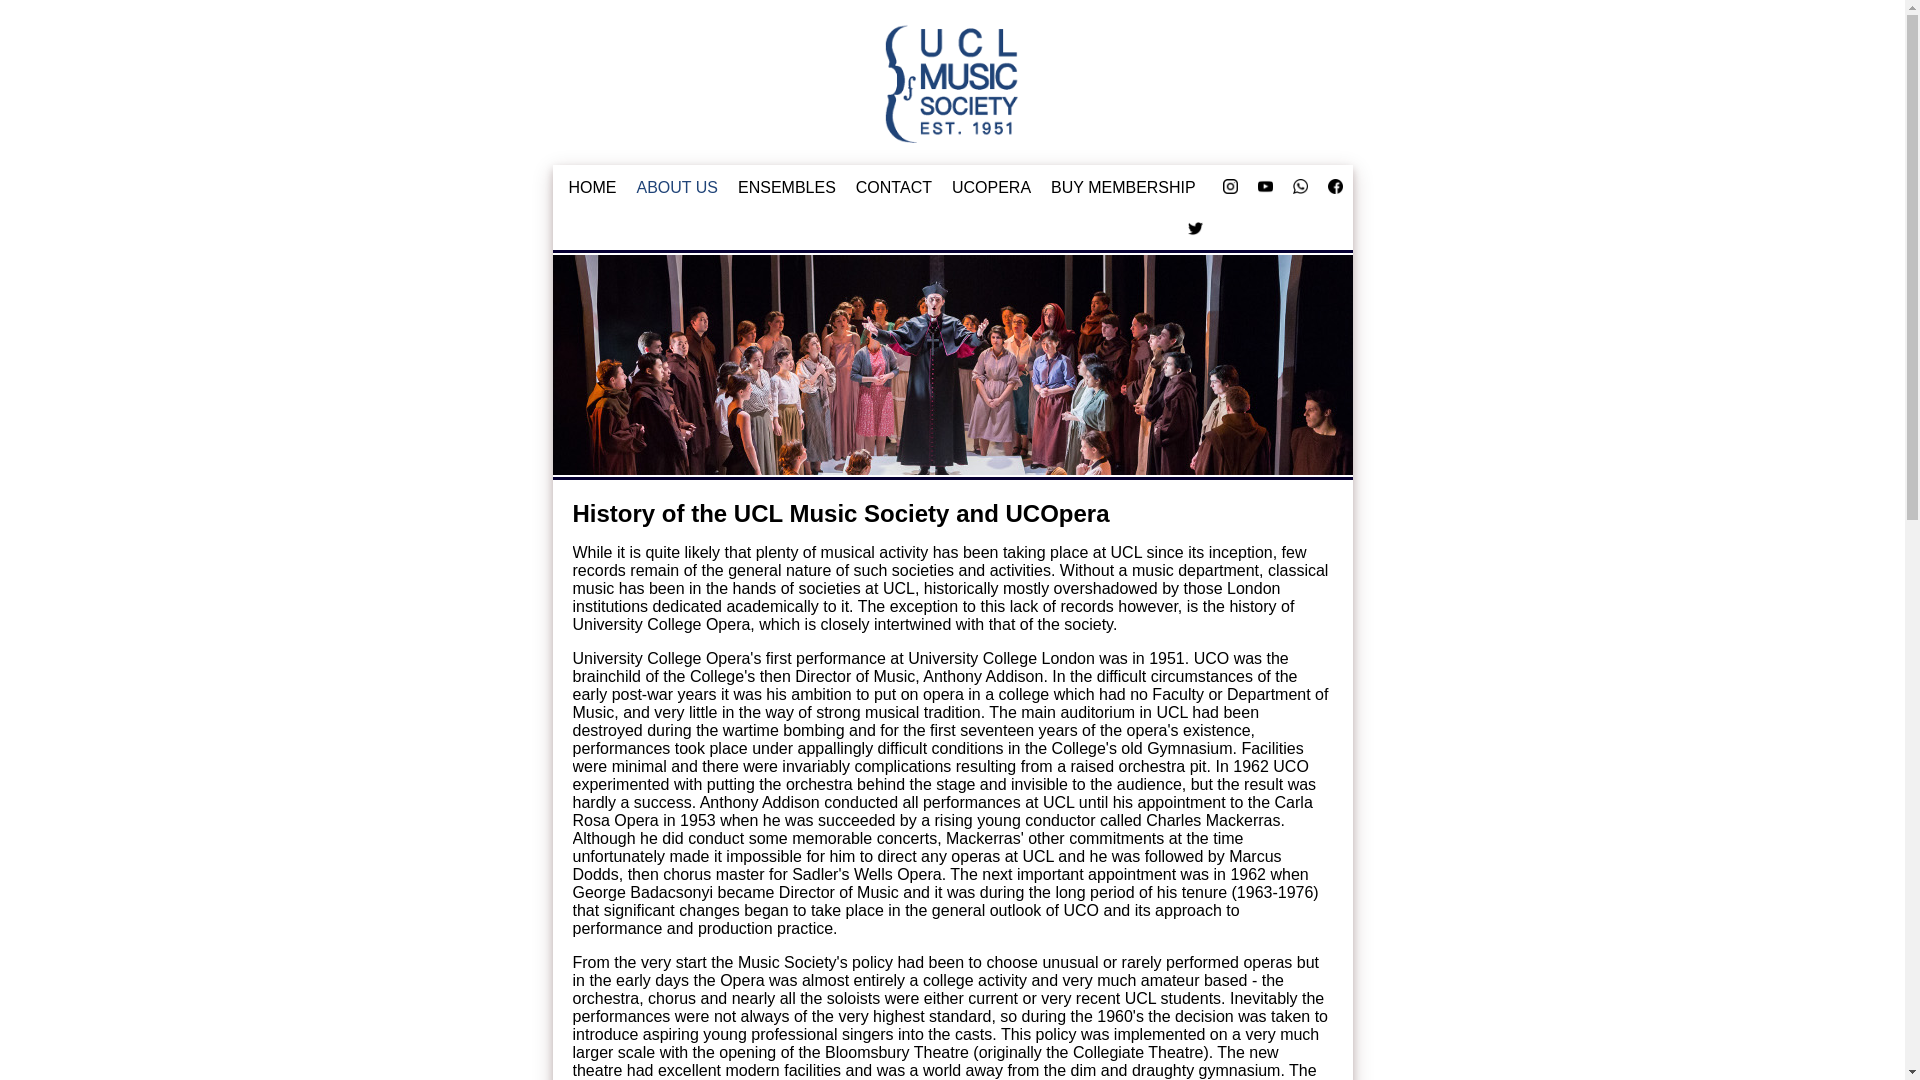 The image size is (1920, 1080). I want to click on UCOPERA, so click(991, 186).